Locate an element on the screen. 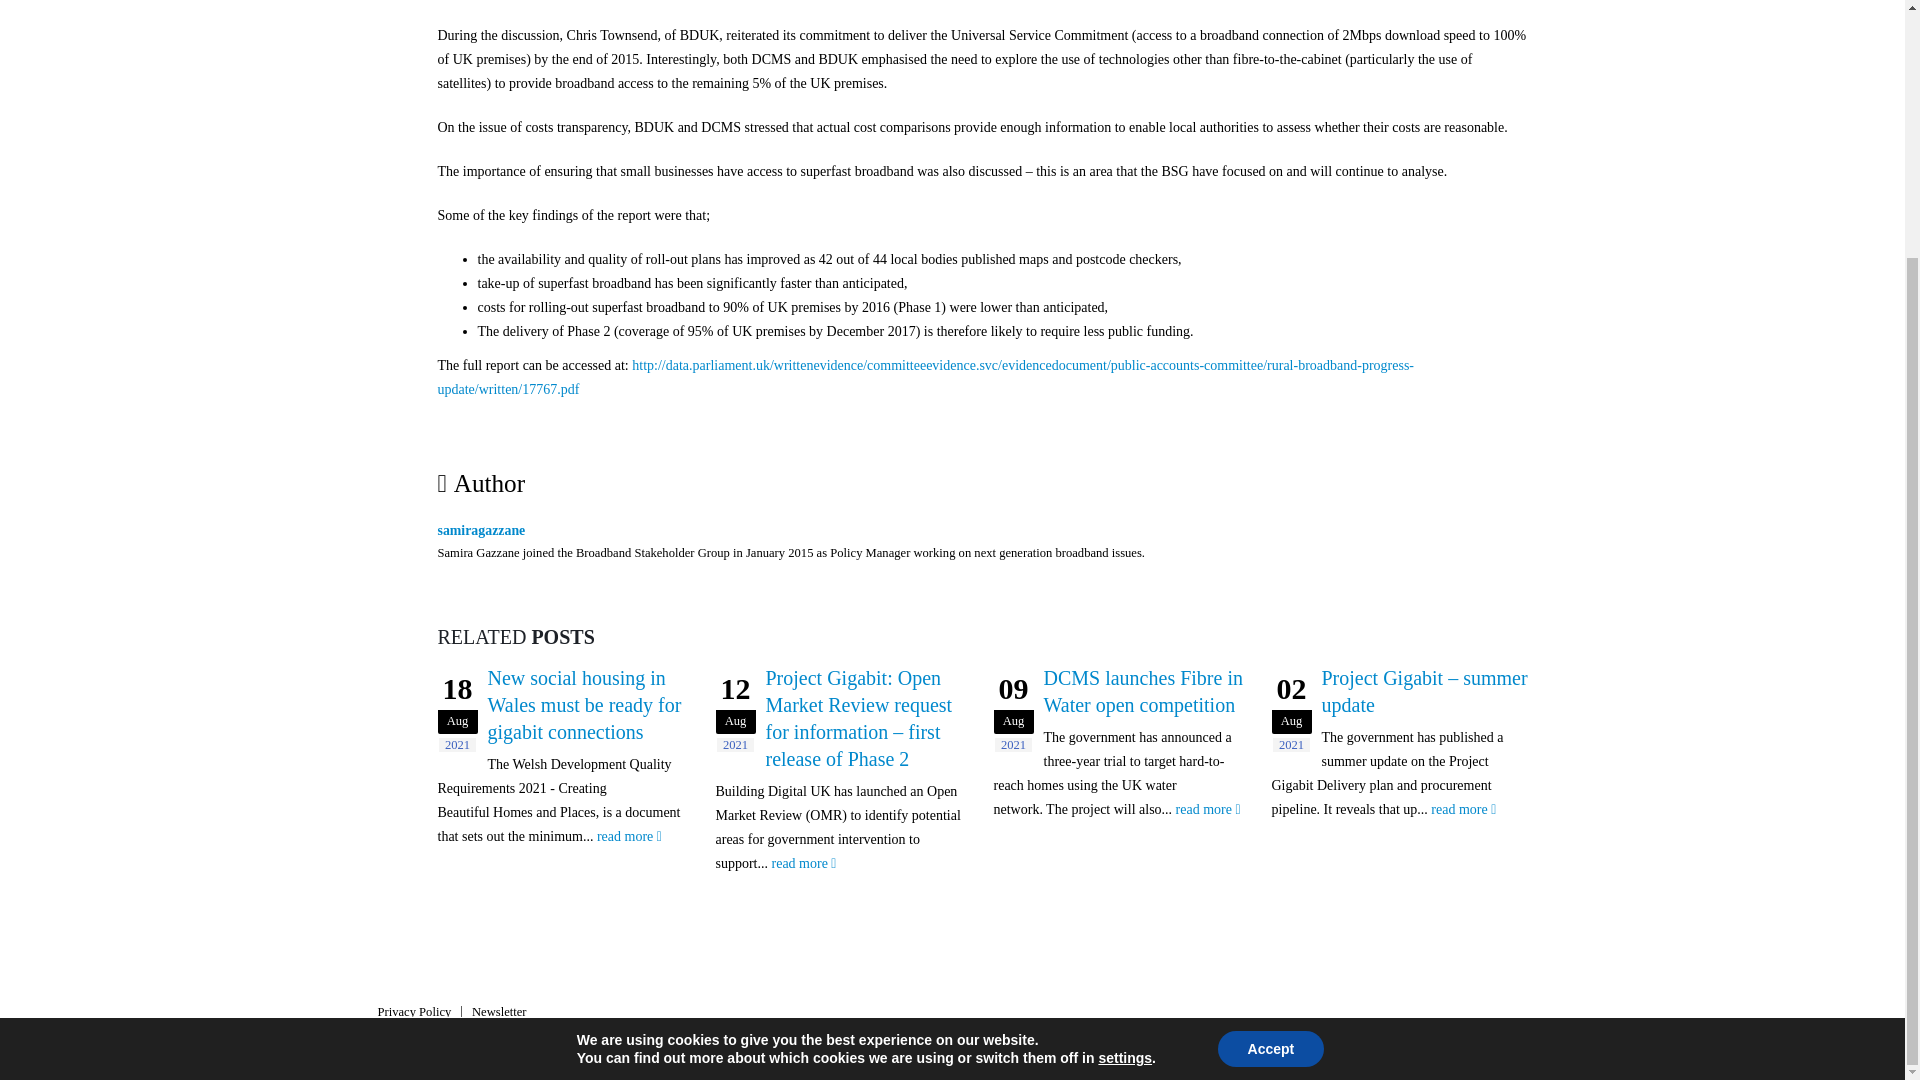  samiragazzane is located at coordinates (482, 530).